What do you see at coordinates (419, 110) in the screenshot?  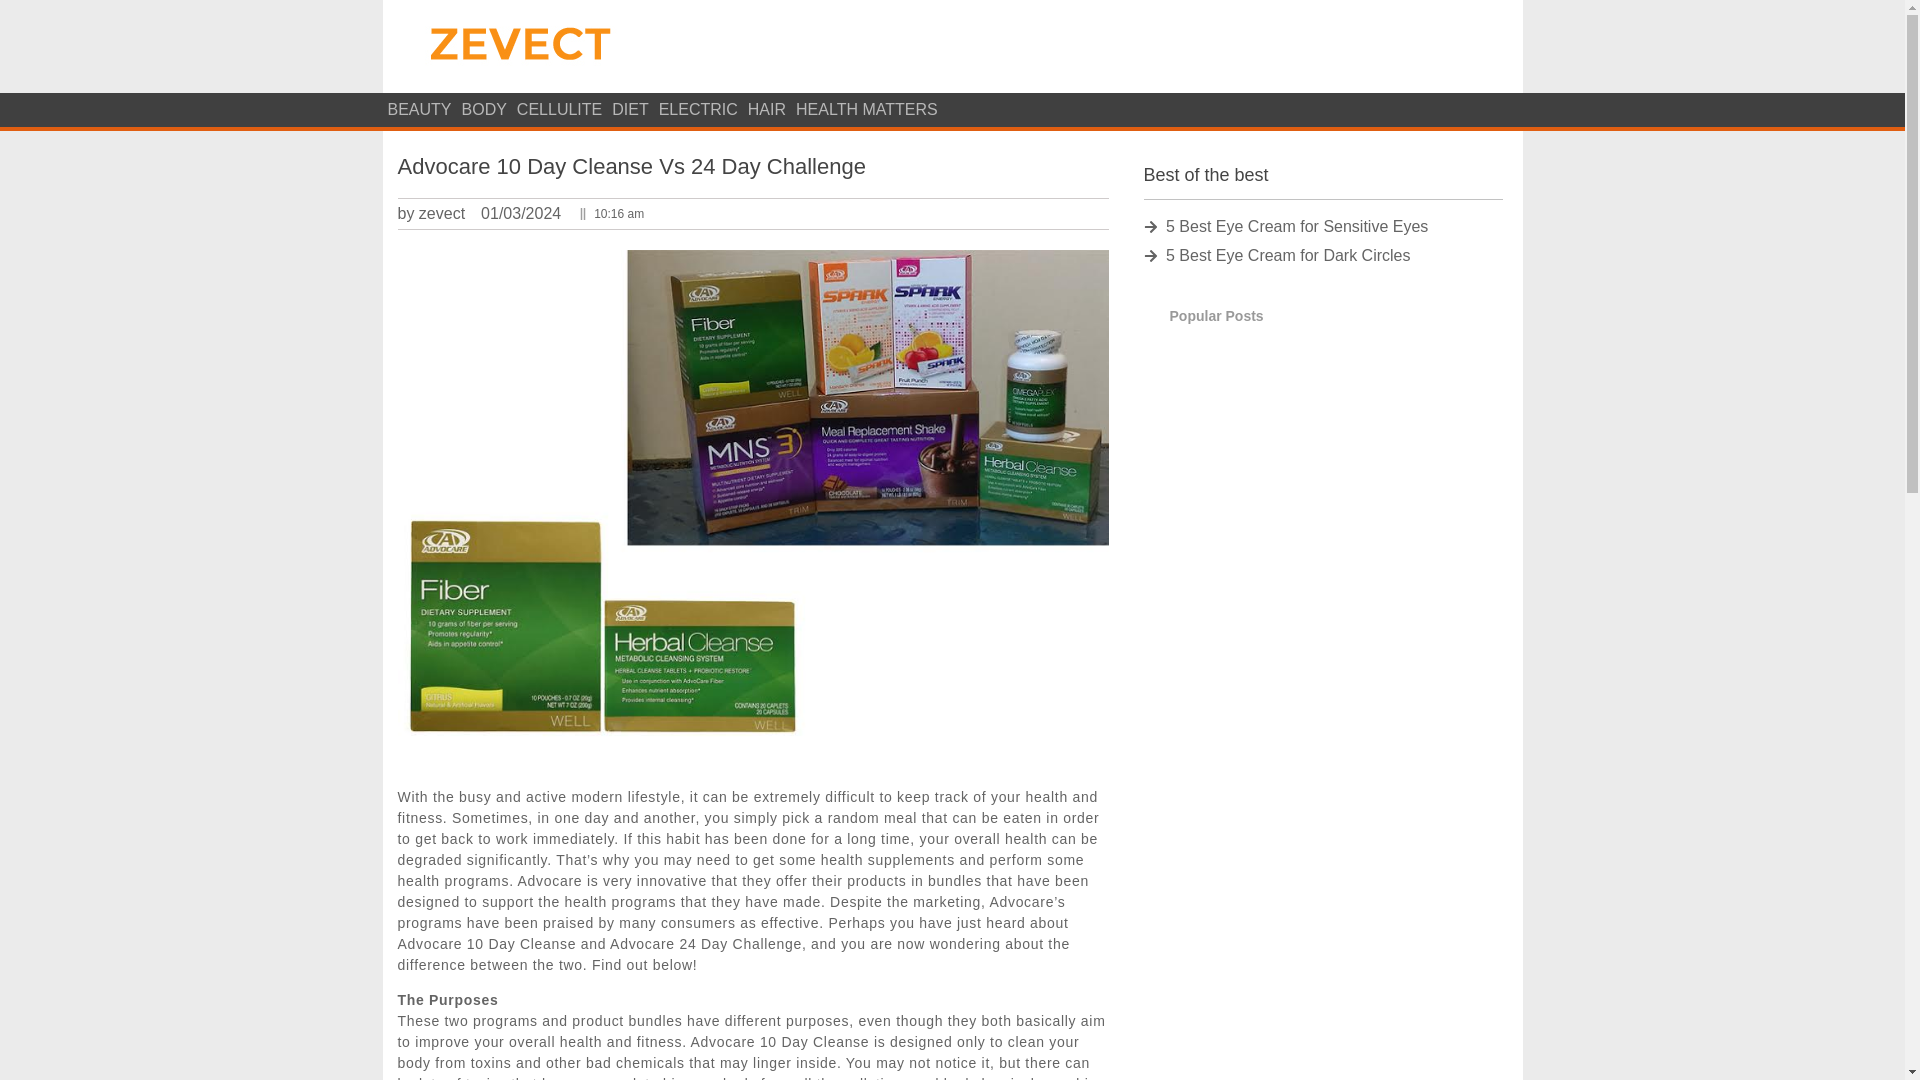 I see `BEAUTY` at bounding box center [419, 110].